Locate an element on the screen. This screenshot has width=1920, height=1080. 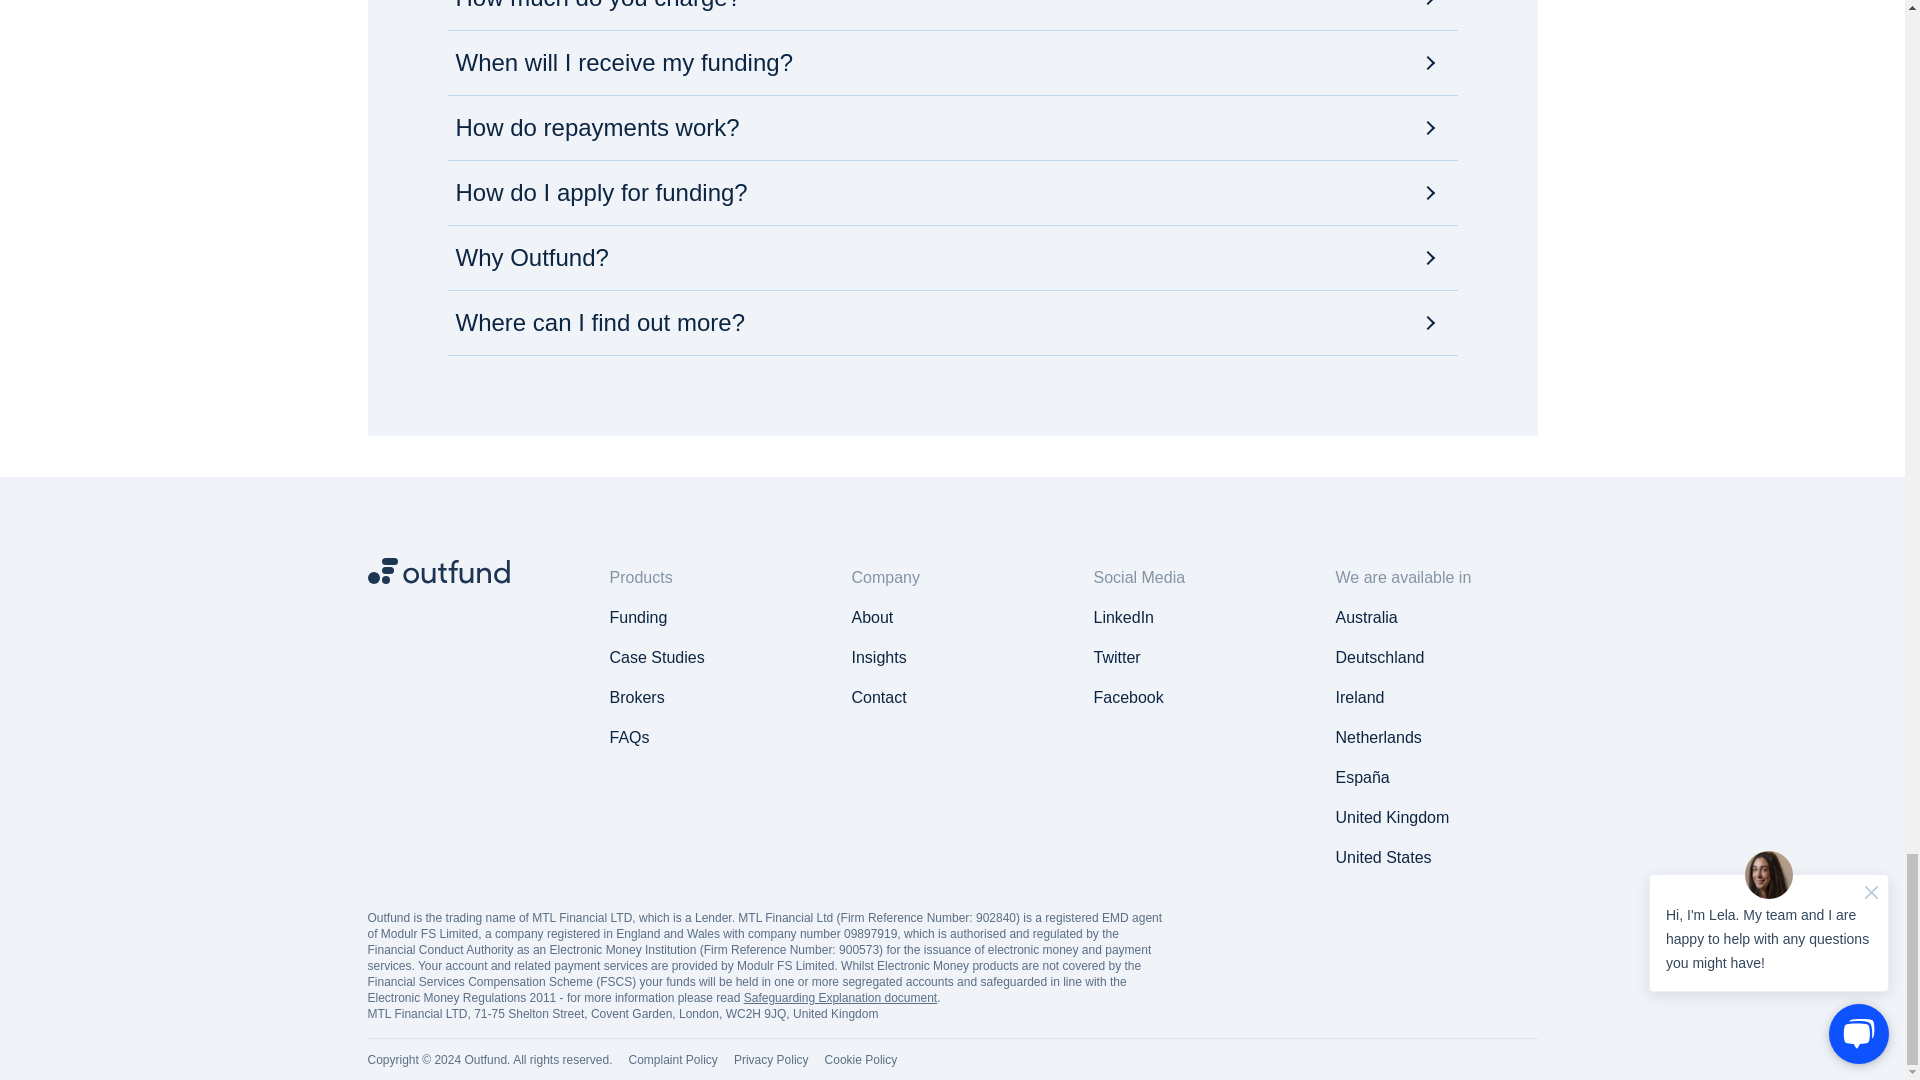
Twitter is located at coordinates (1117, 658).